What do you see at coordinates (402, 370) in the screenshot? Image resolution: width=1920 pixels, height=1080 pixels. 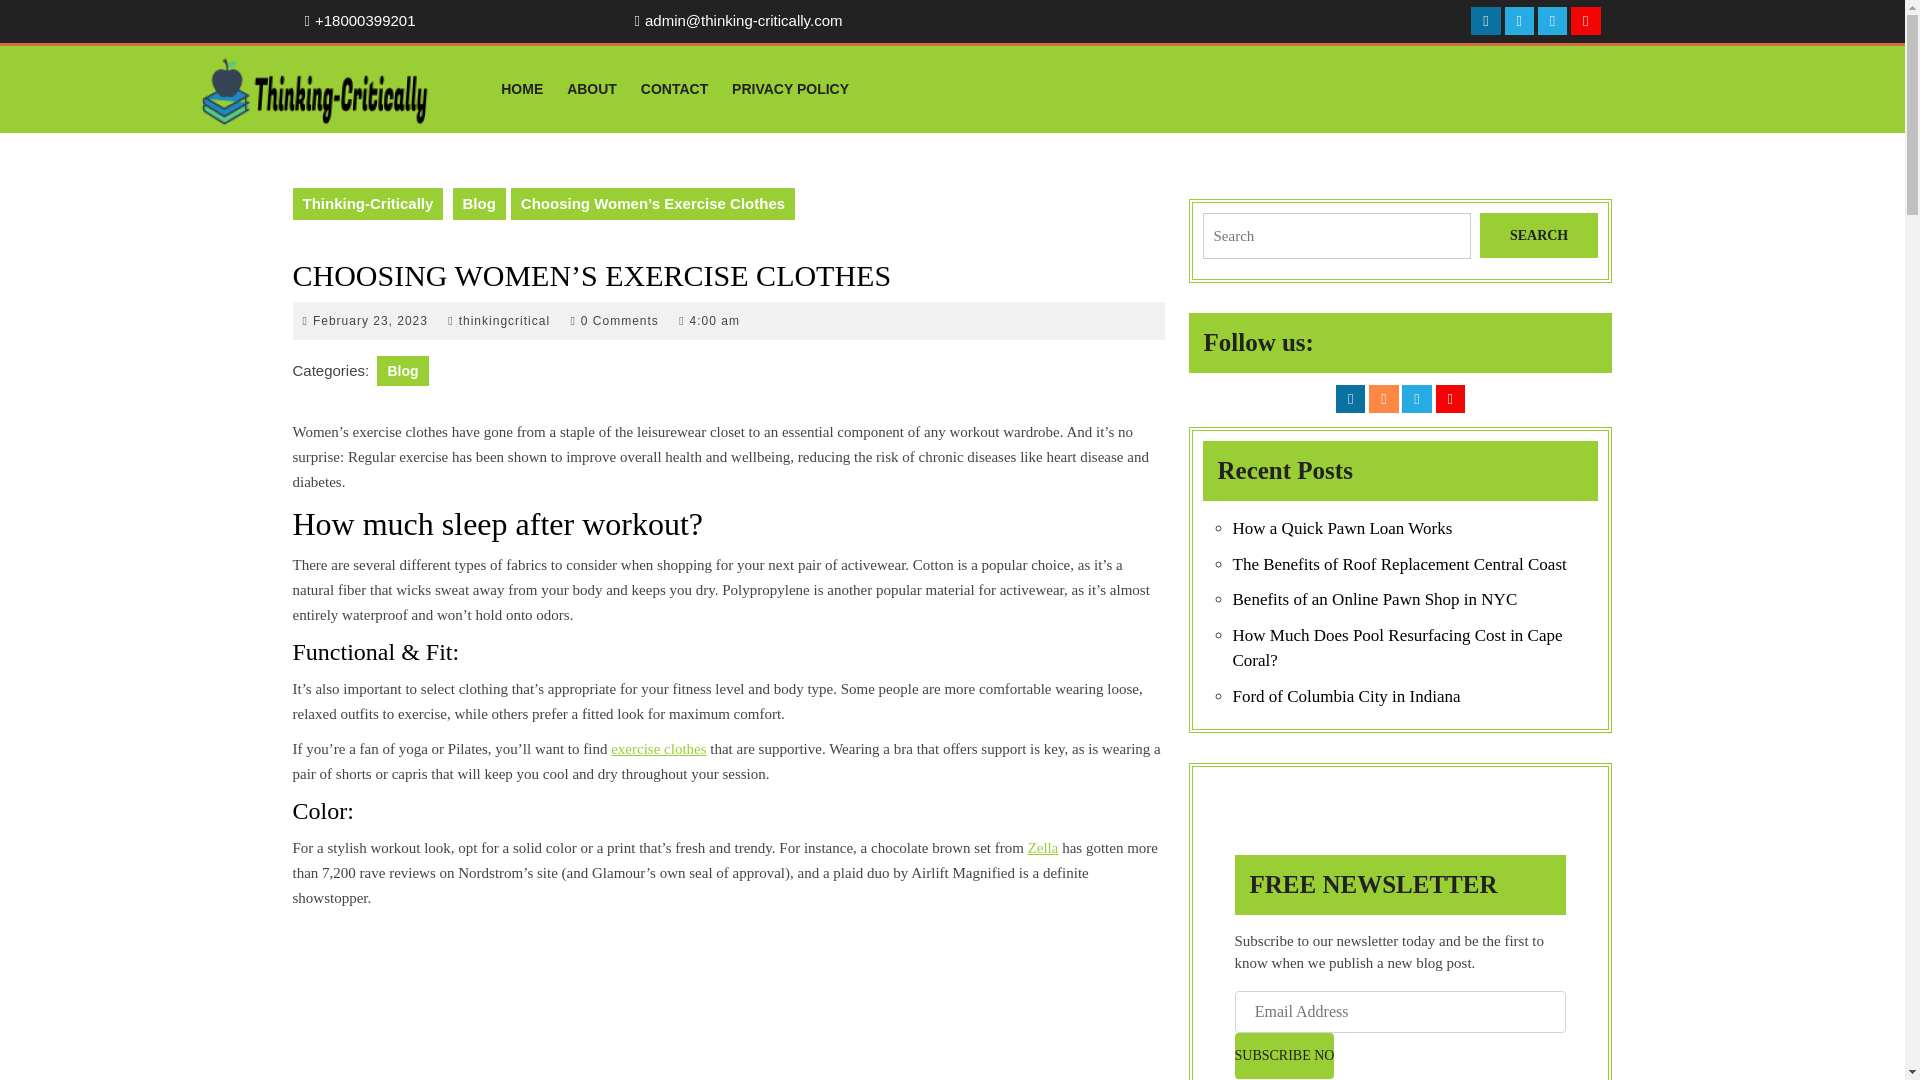 I see `Blog` at bounding box center [402, 370].